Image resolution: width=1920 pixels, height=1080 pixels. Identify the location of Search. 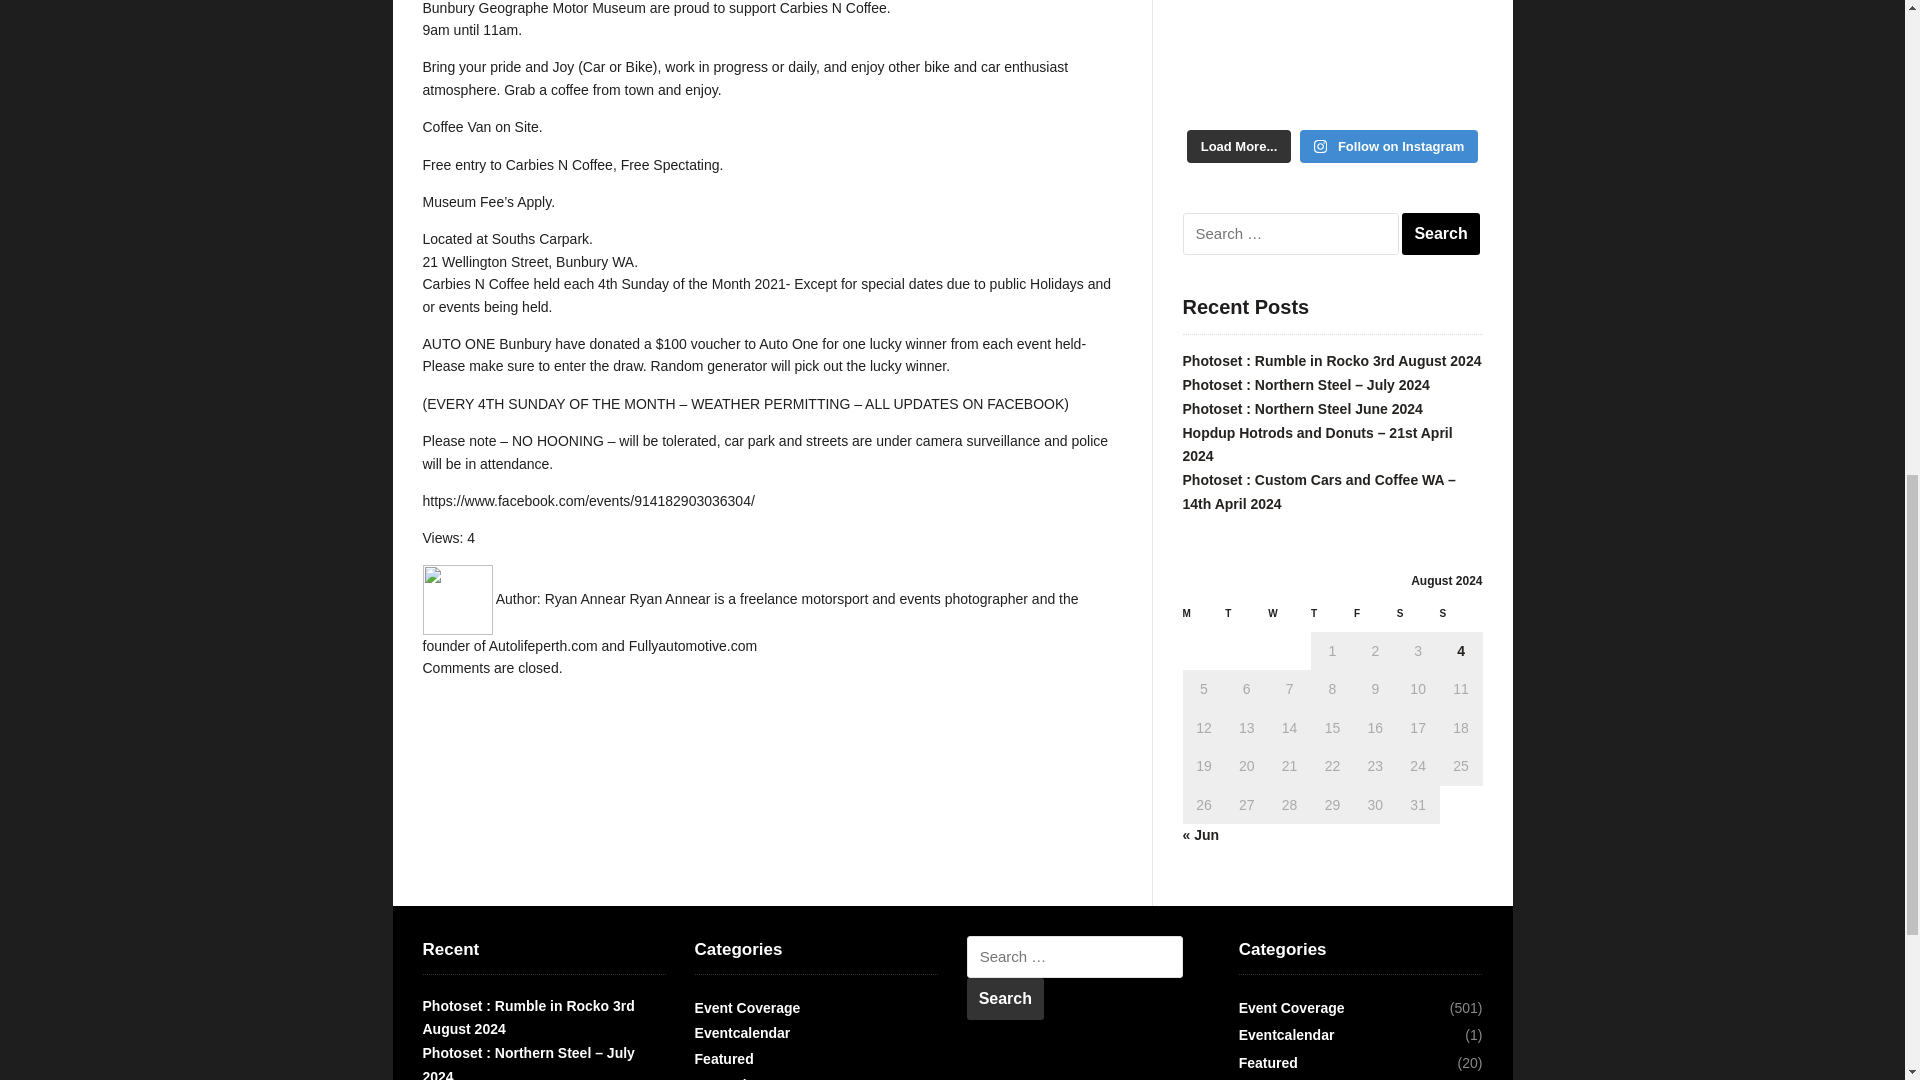
(1006, 998).